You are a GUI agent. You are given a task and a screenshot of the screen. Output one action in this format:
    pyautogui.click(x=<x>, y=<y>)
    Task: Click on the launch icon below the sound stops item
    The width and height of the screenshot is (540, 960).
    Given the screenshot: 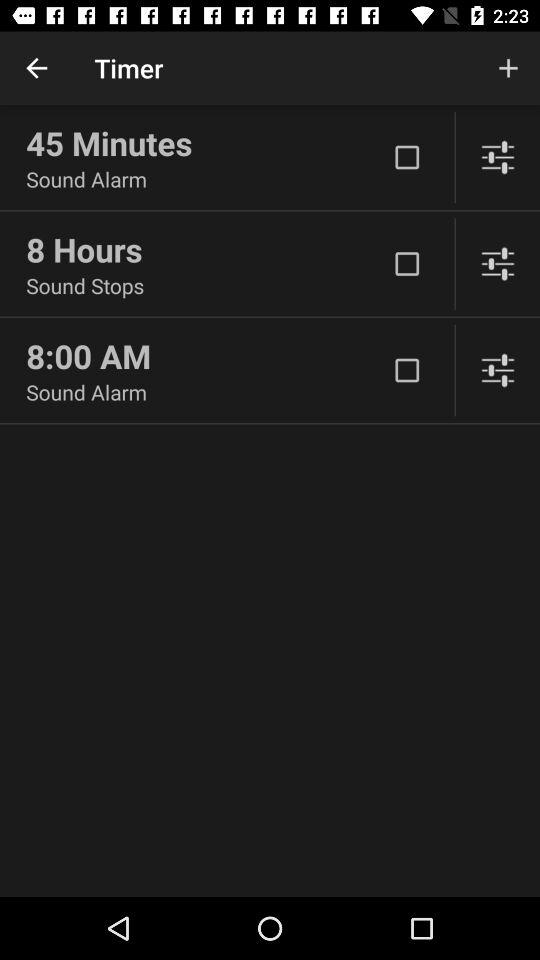 What is the action you would take?
    pyautogui.click(x=206, y=356)
    